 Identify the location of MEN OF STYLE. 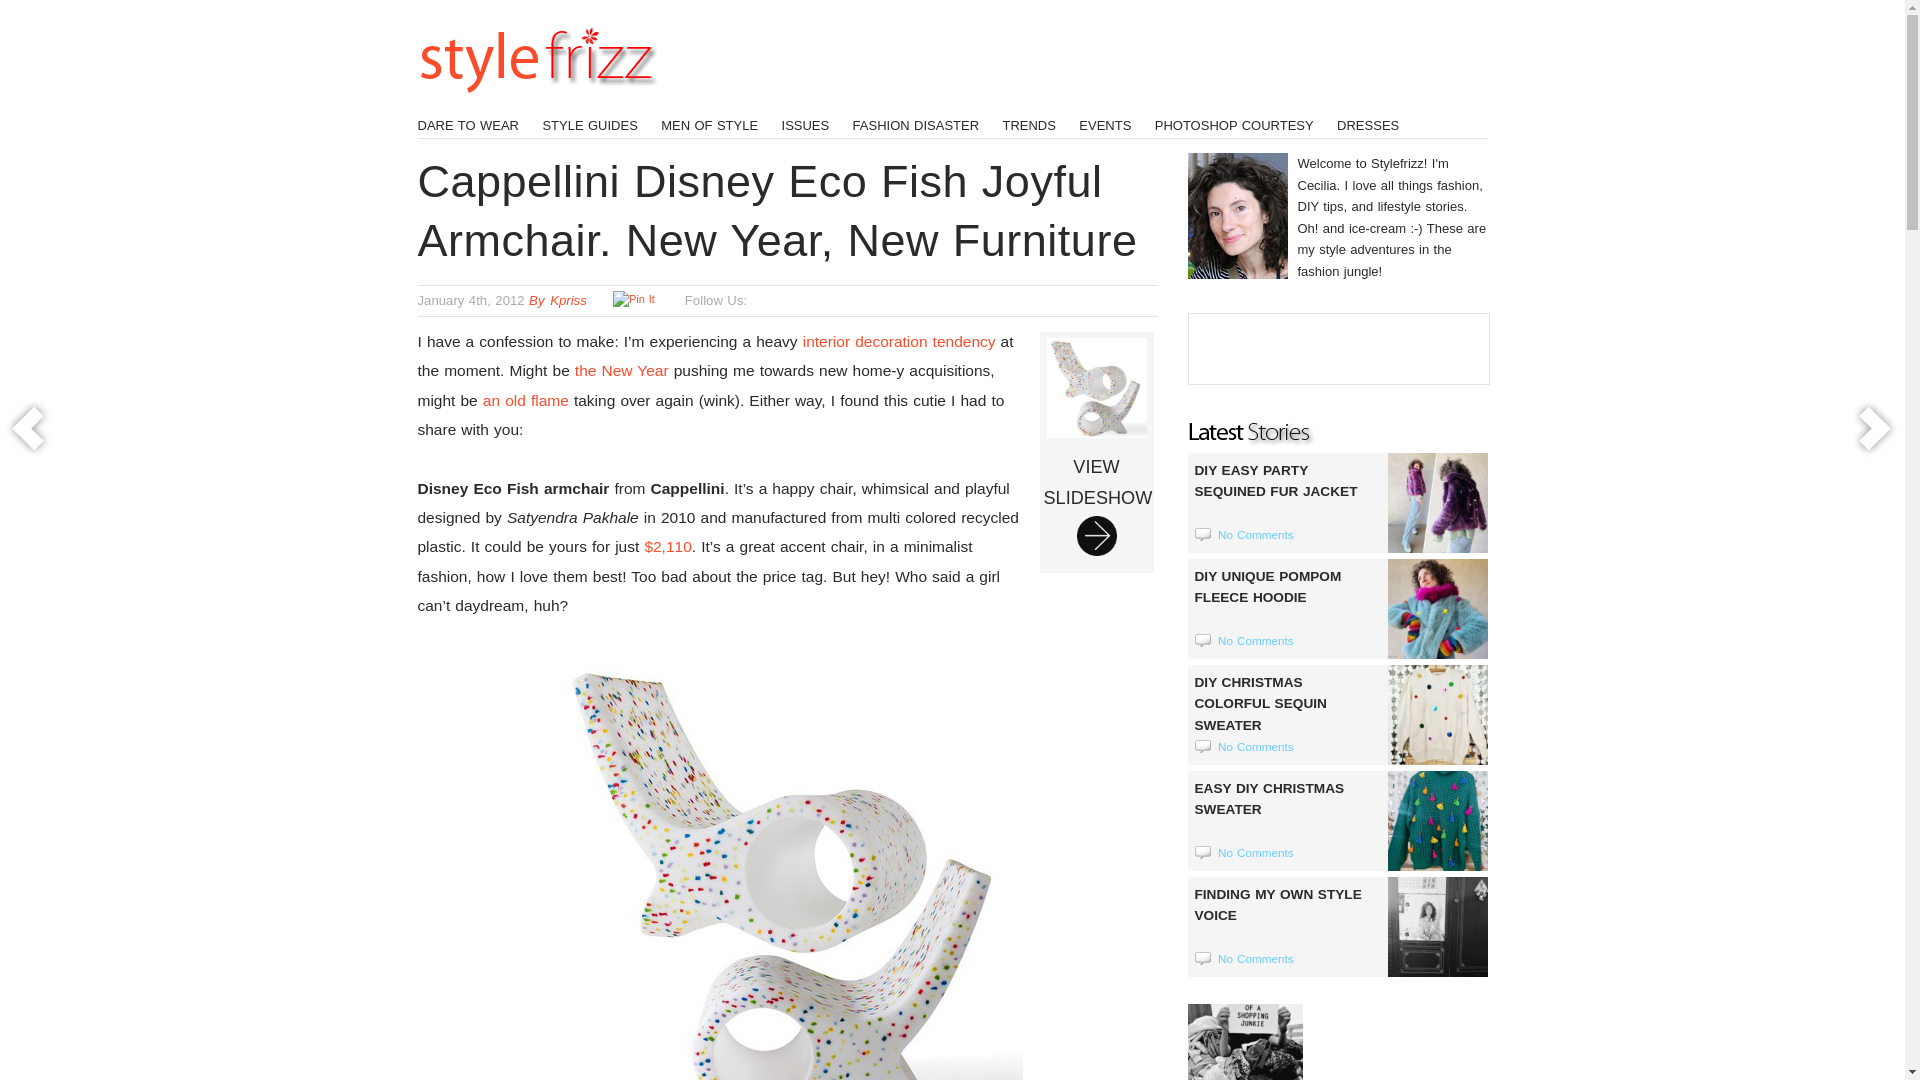
(709, 124).